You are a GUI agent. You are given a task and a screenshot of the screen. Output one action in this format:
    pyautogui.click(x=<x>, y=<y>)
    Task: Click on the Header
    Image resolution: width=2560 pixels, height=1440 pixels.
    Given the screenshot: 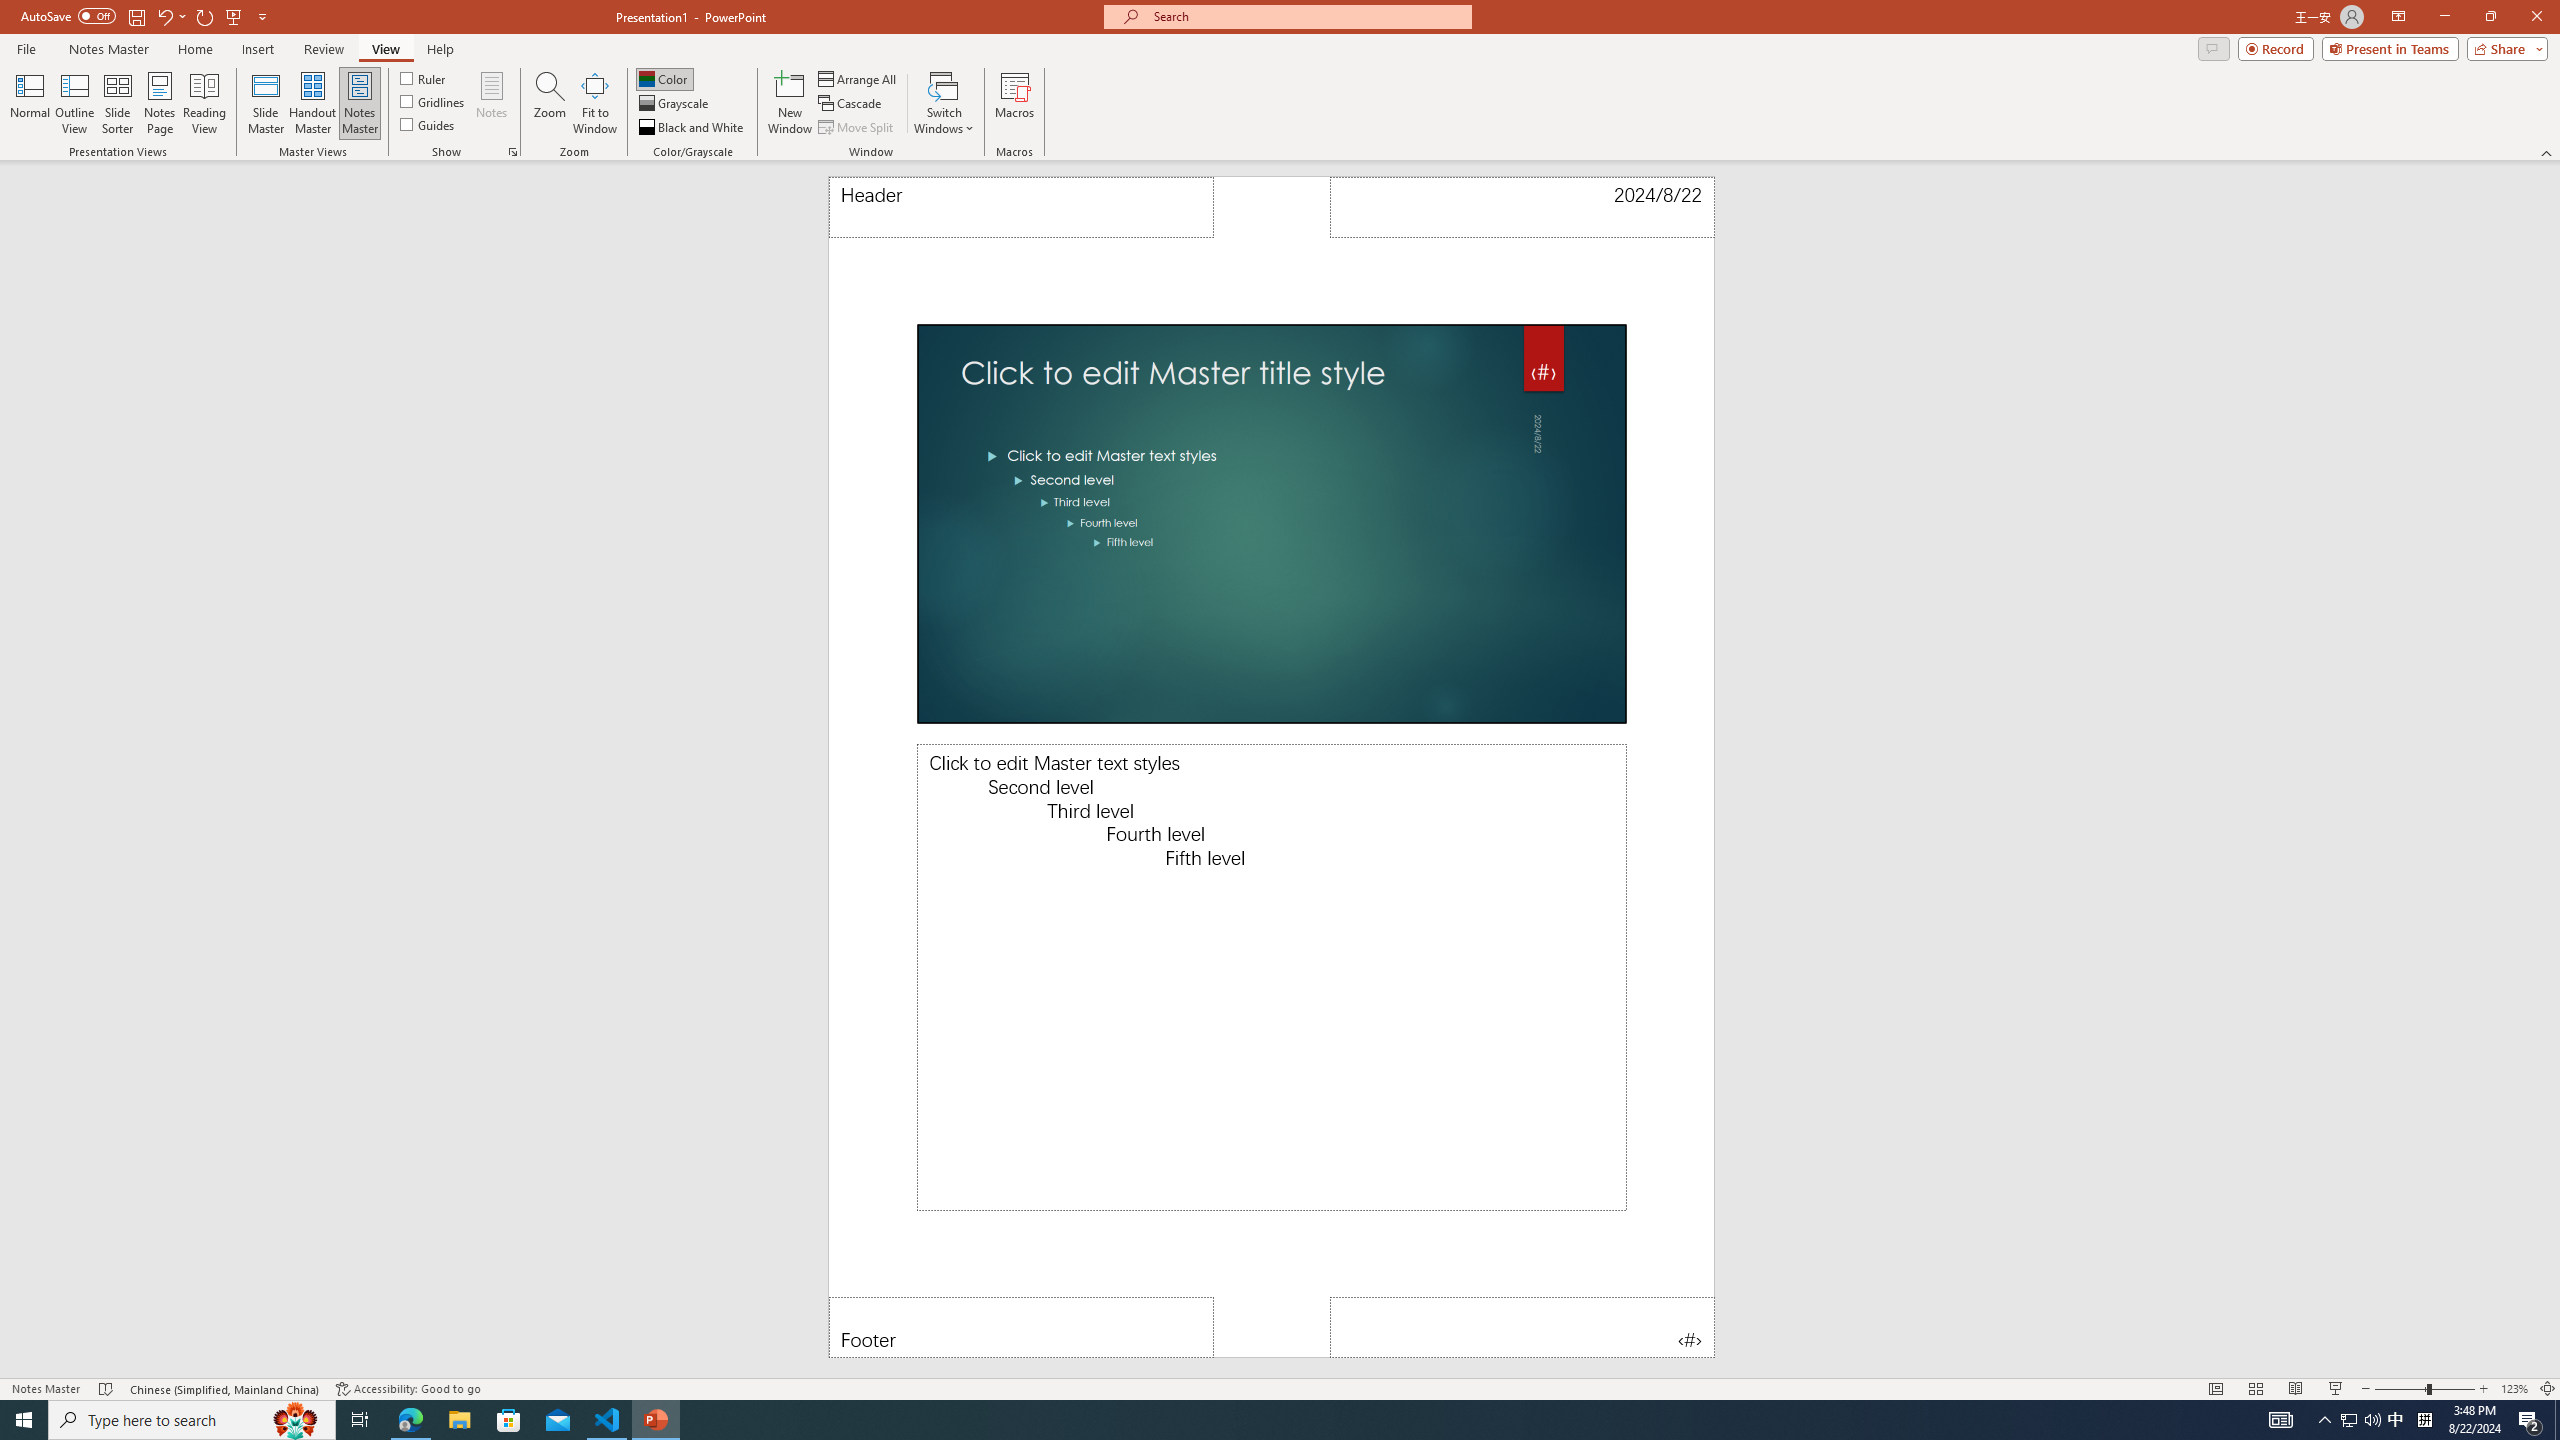 What is the action you would take?
    pyautogui.click(x=1021, y=207)
    